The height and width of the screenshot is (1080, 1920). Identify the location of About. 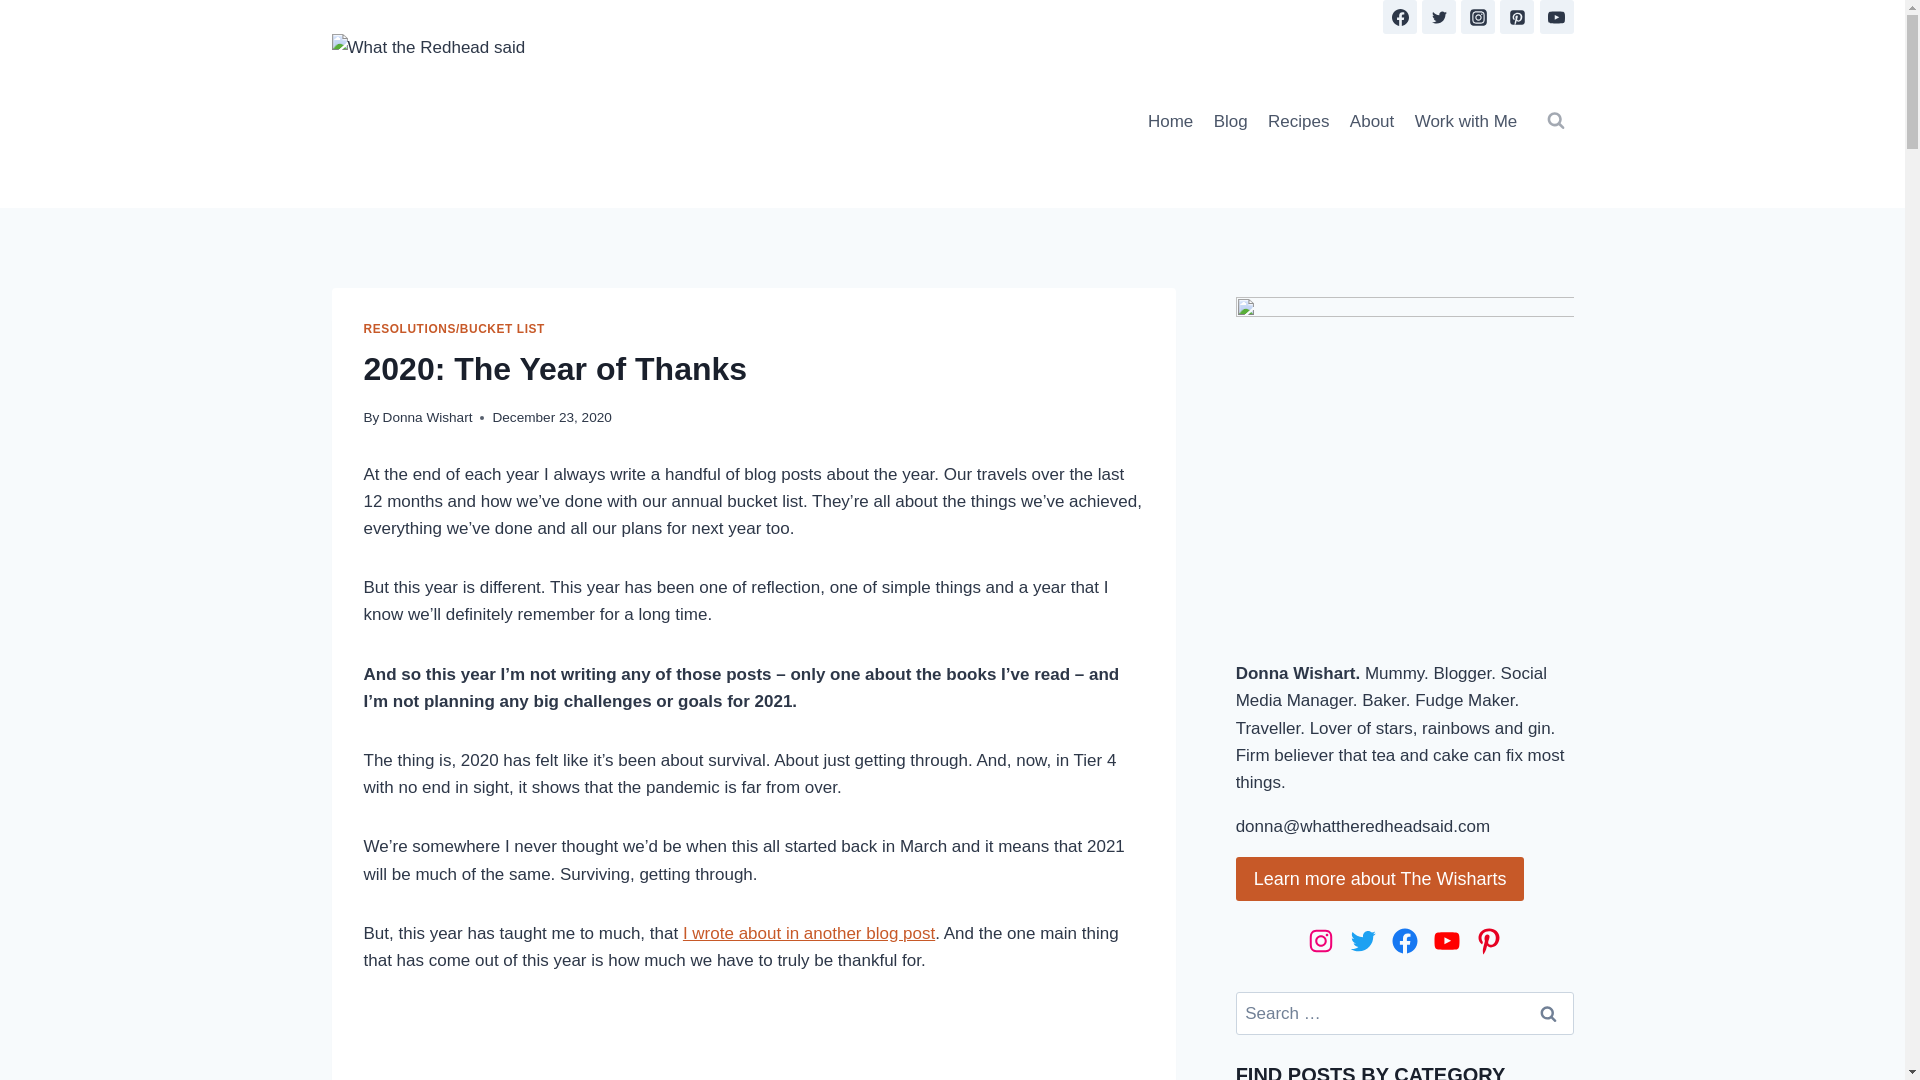
(1372, 120).